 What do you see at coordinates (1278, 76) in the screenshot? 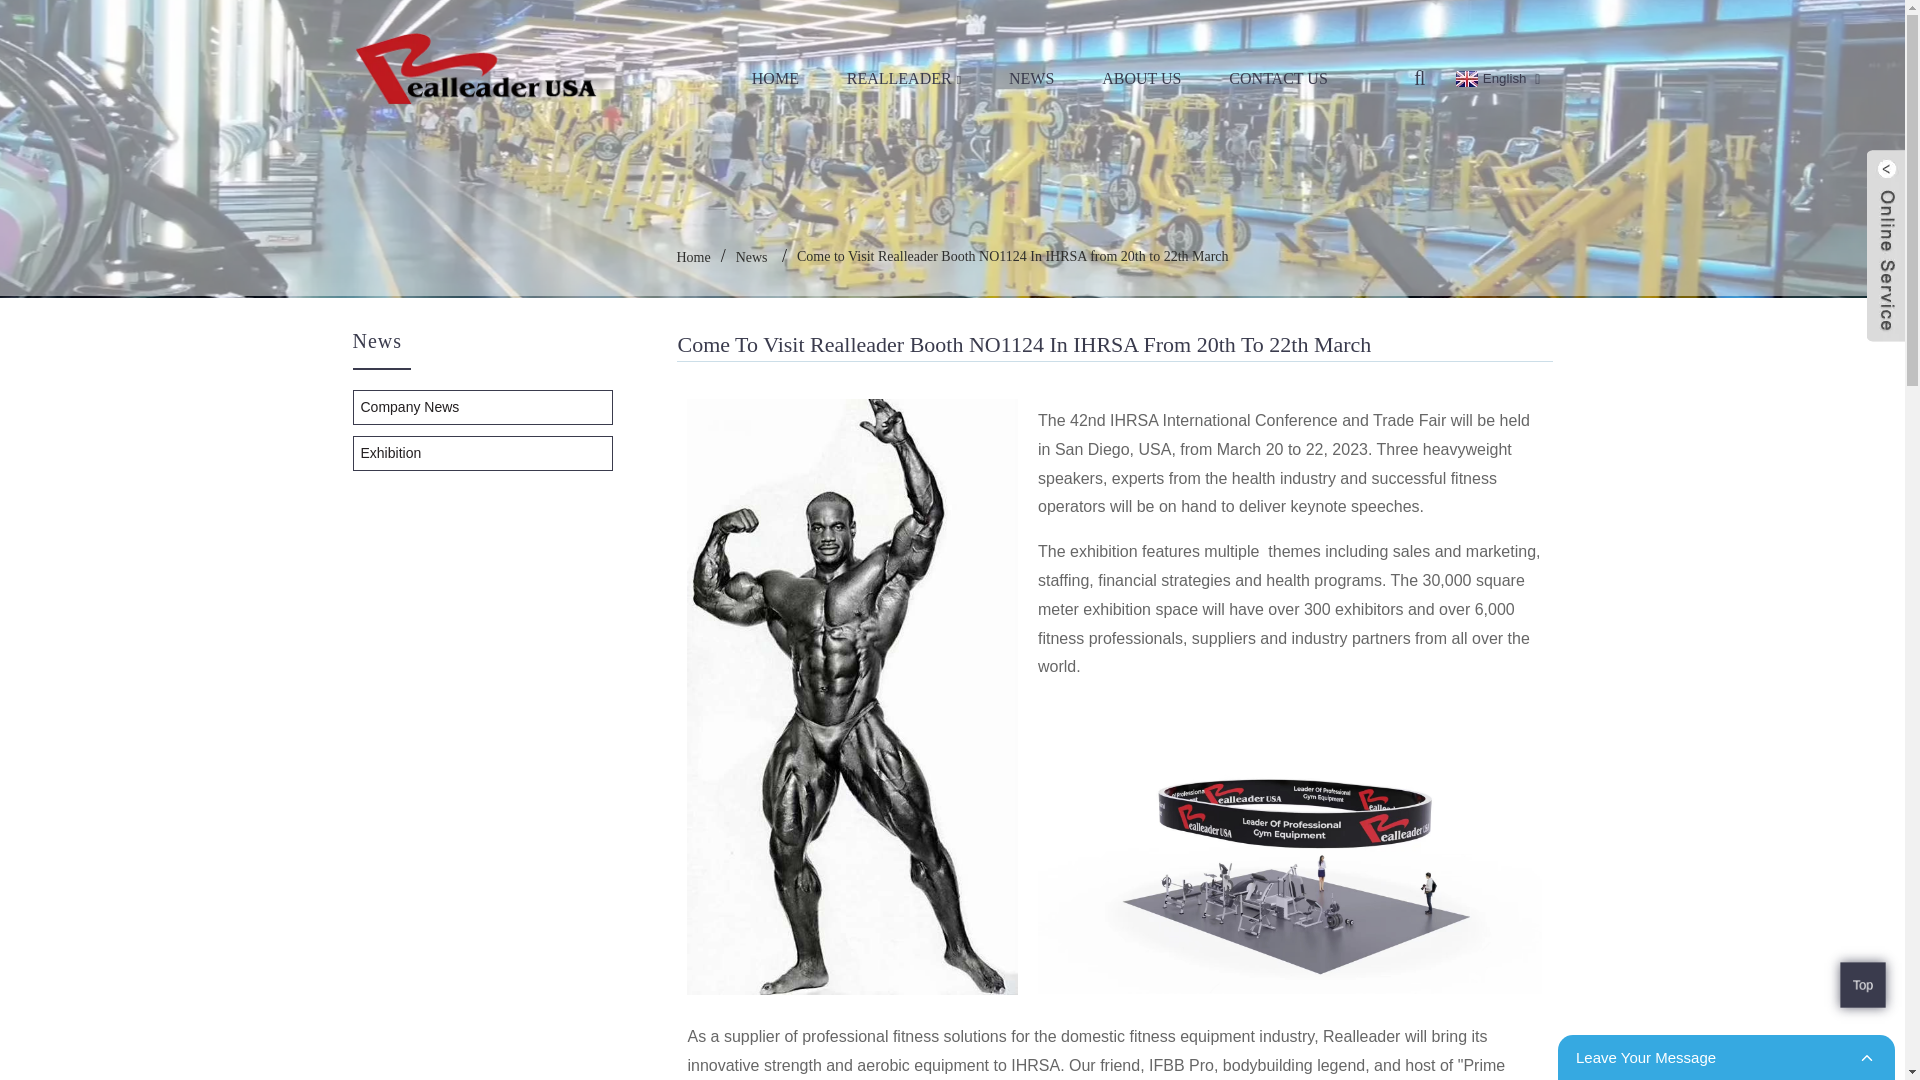
I see `CONTACT US` at bounding box center [1278, 76].